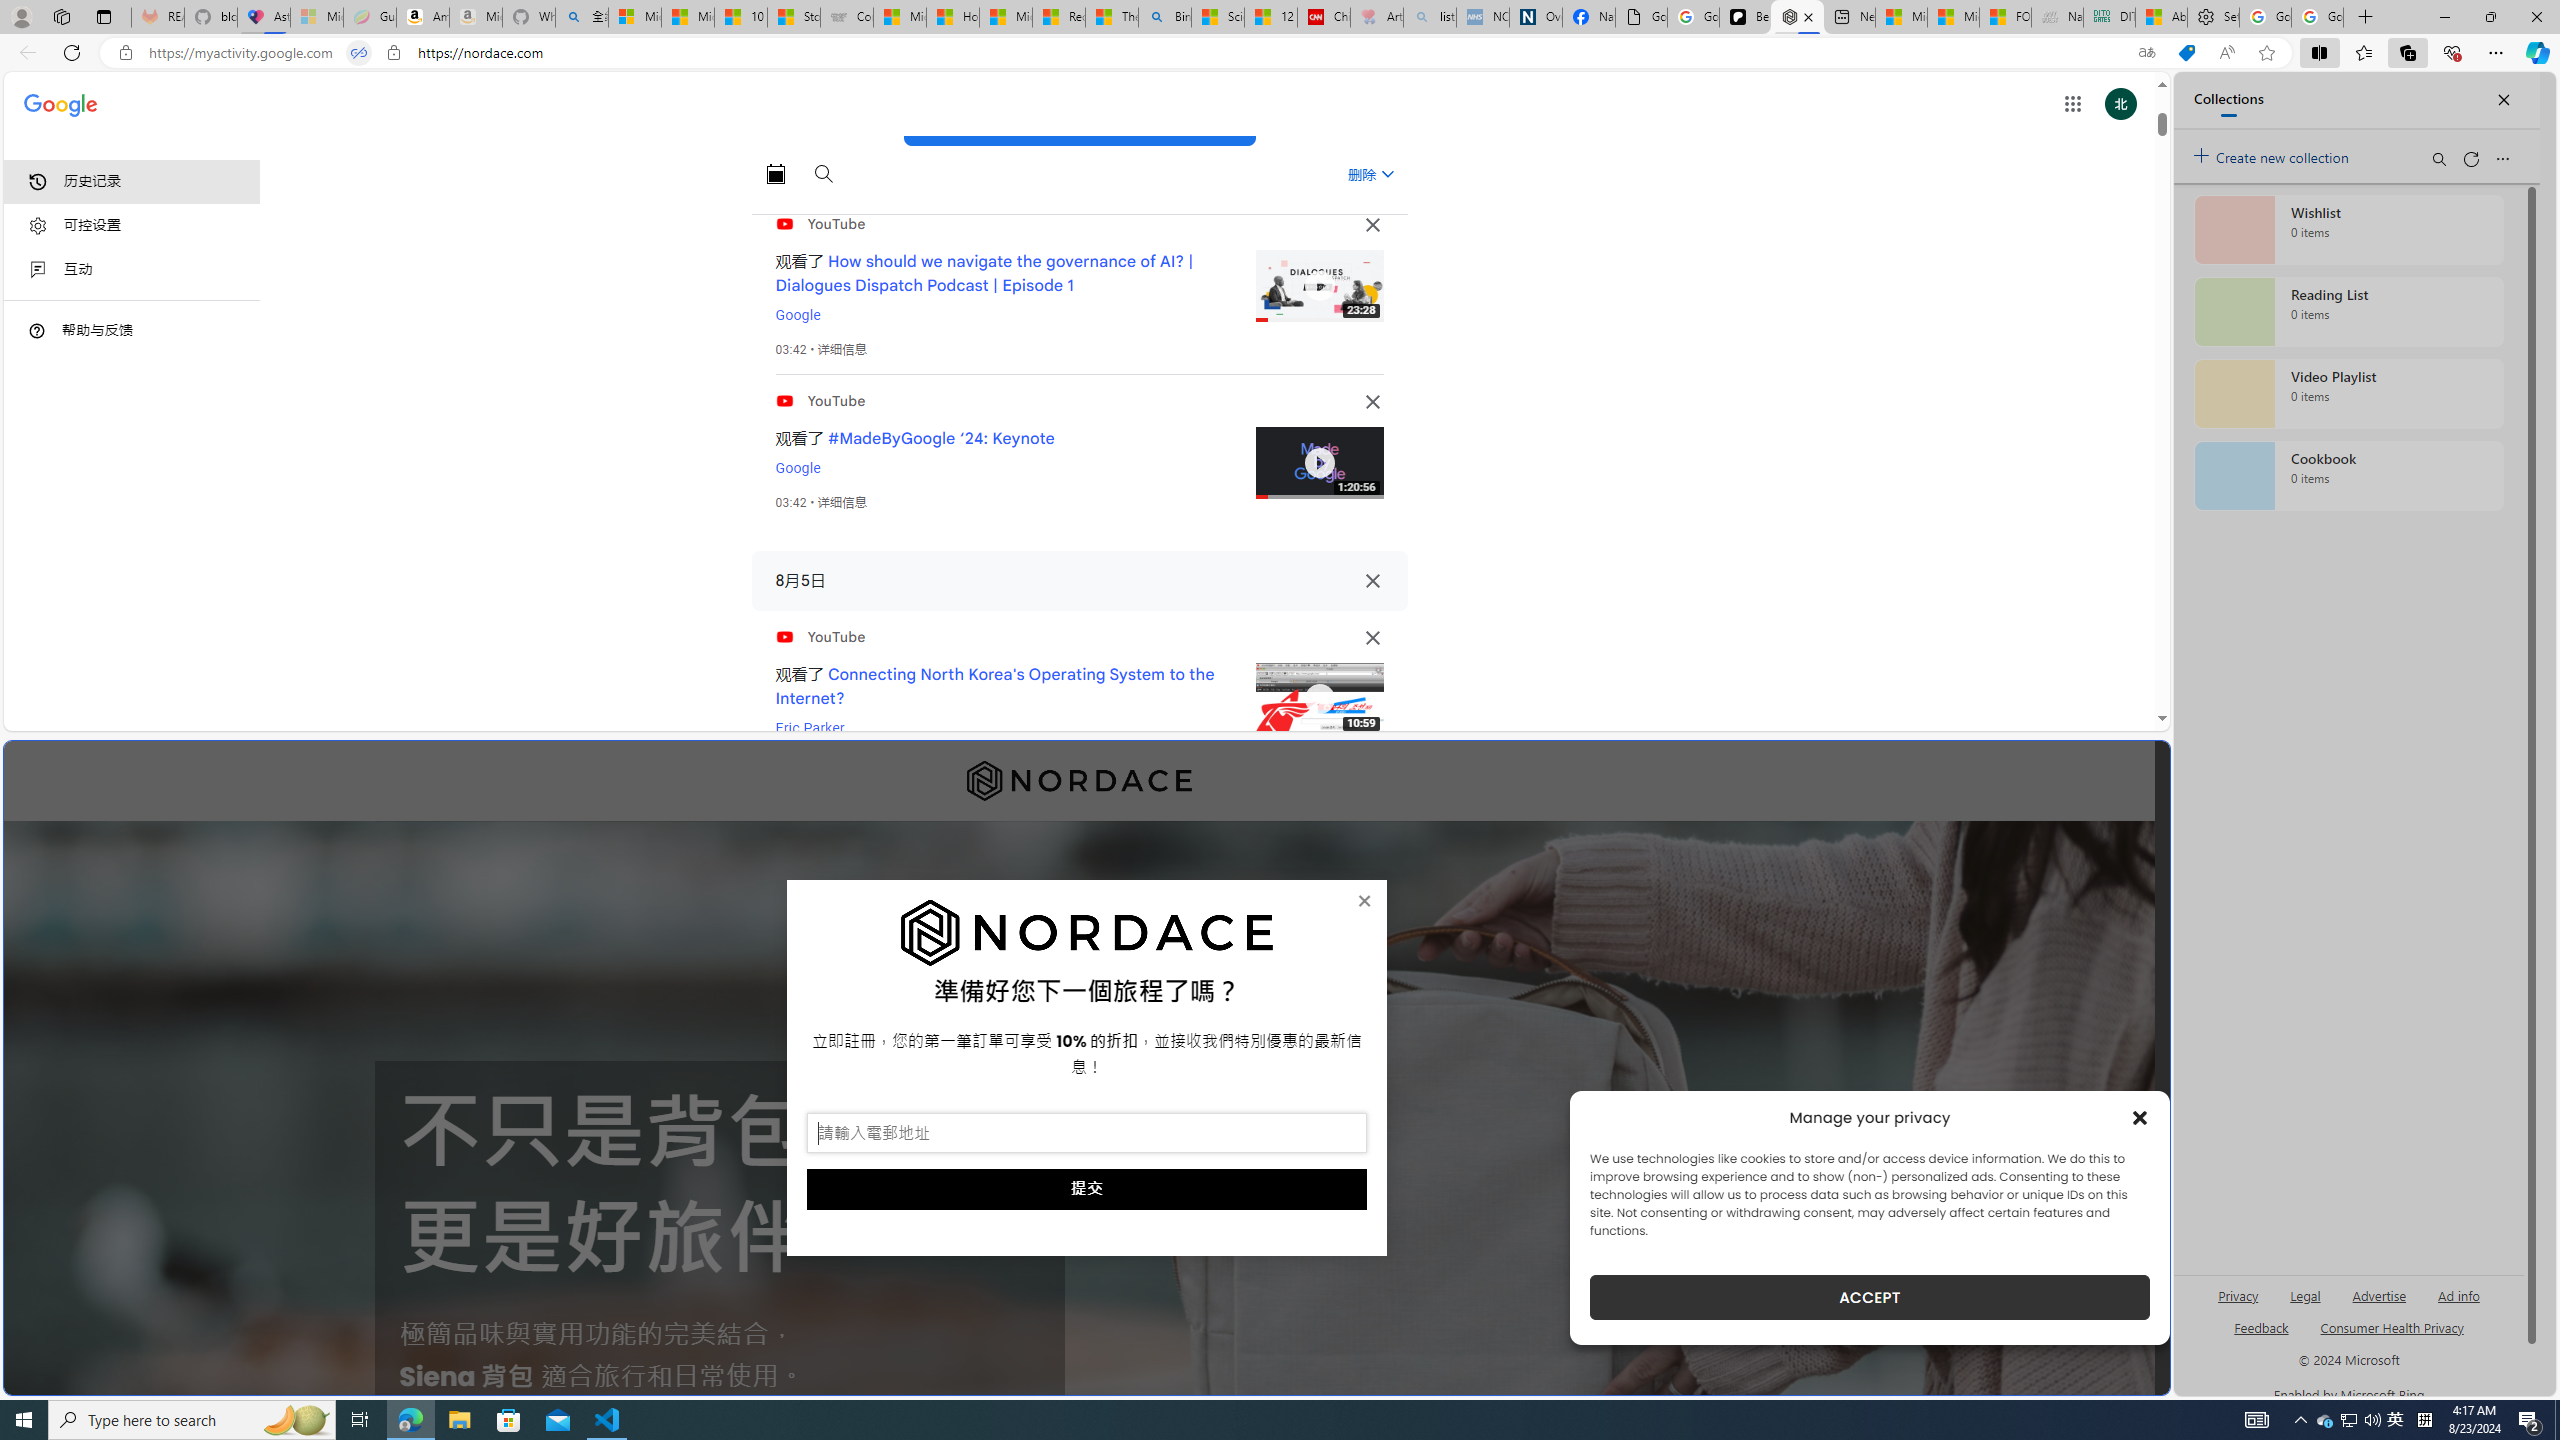 The height and width of the screenshot is (1440, 2560). I want to click on Class: i2GIId, so click(38, 270).